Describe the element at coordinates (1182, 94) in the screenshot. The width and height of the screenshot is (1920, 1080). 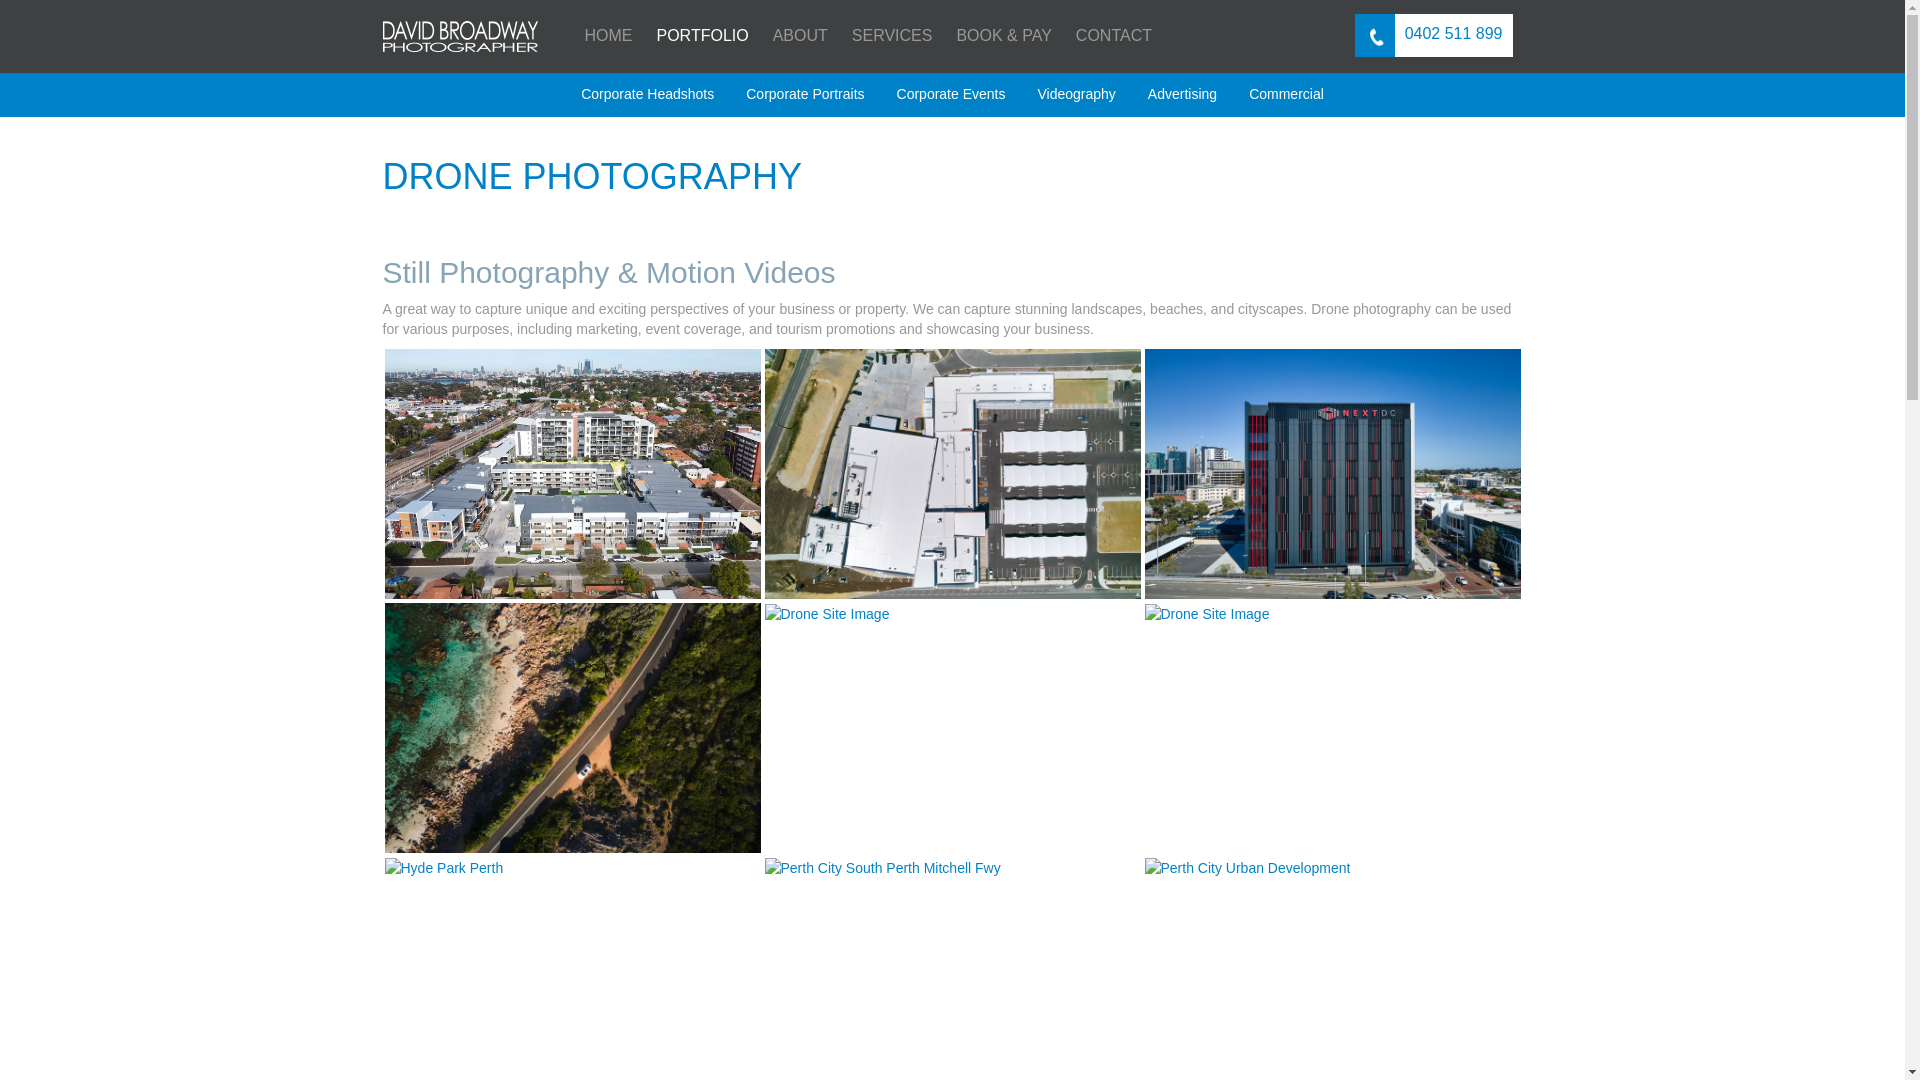
I see `Advertising` at that location.